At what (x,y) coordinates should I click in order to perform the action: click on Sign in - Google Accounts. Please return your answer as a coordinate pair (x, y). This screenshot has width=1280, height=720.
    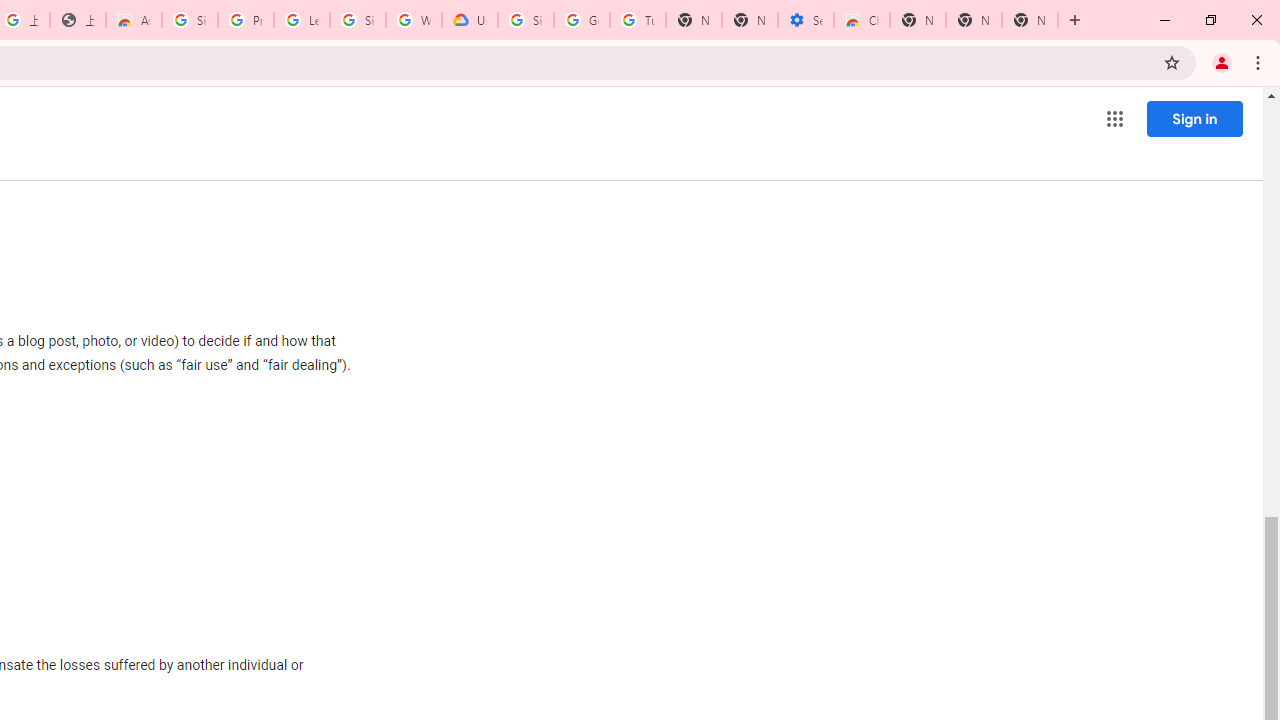
    Looking at the image, I should click on (526, 20).